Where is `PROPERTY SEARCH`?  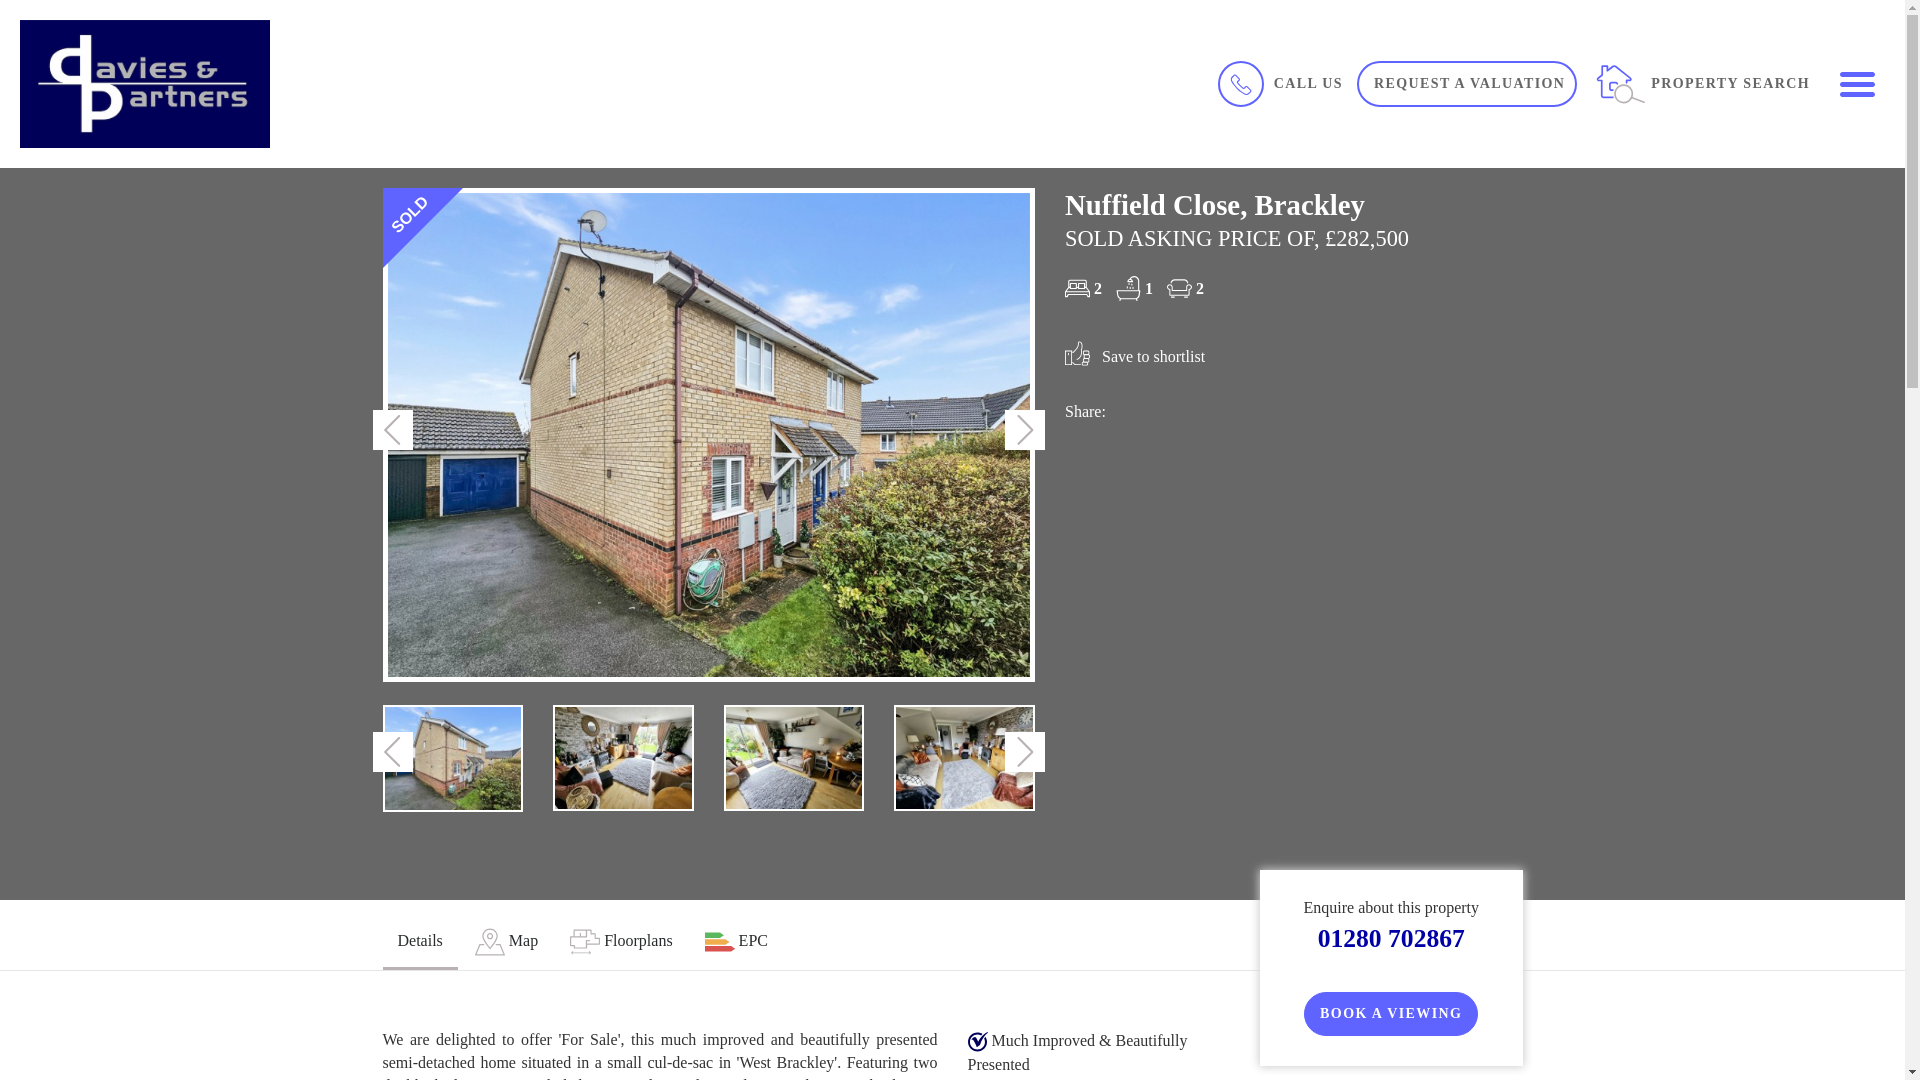
PROPERTY SEARCH is located at coordinates (1702, 82).